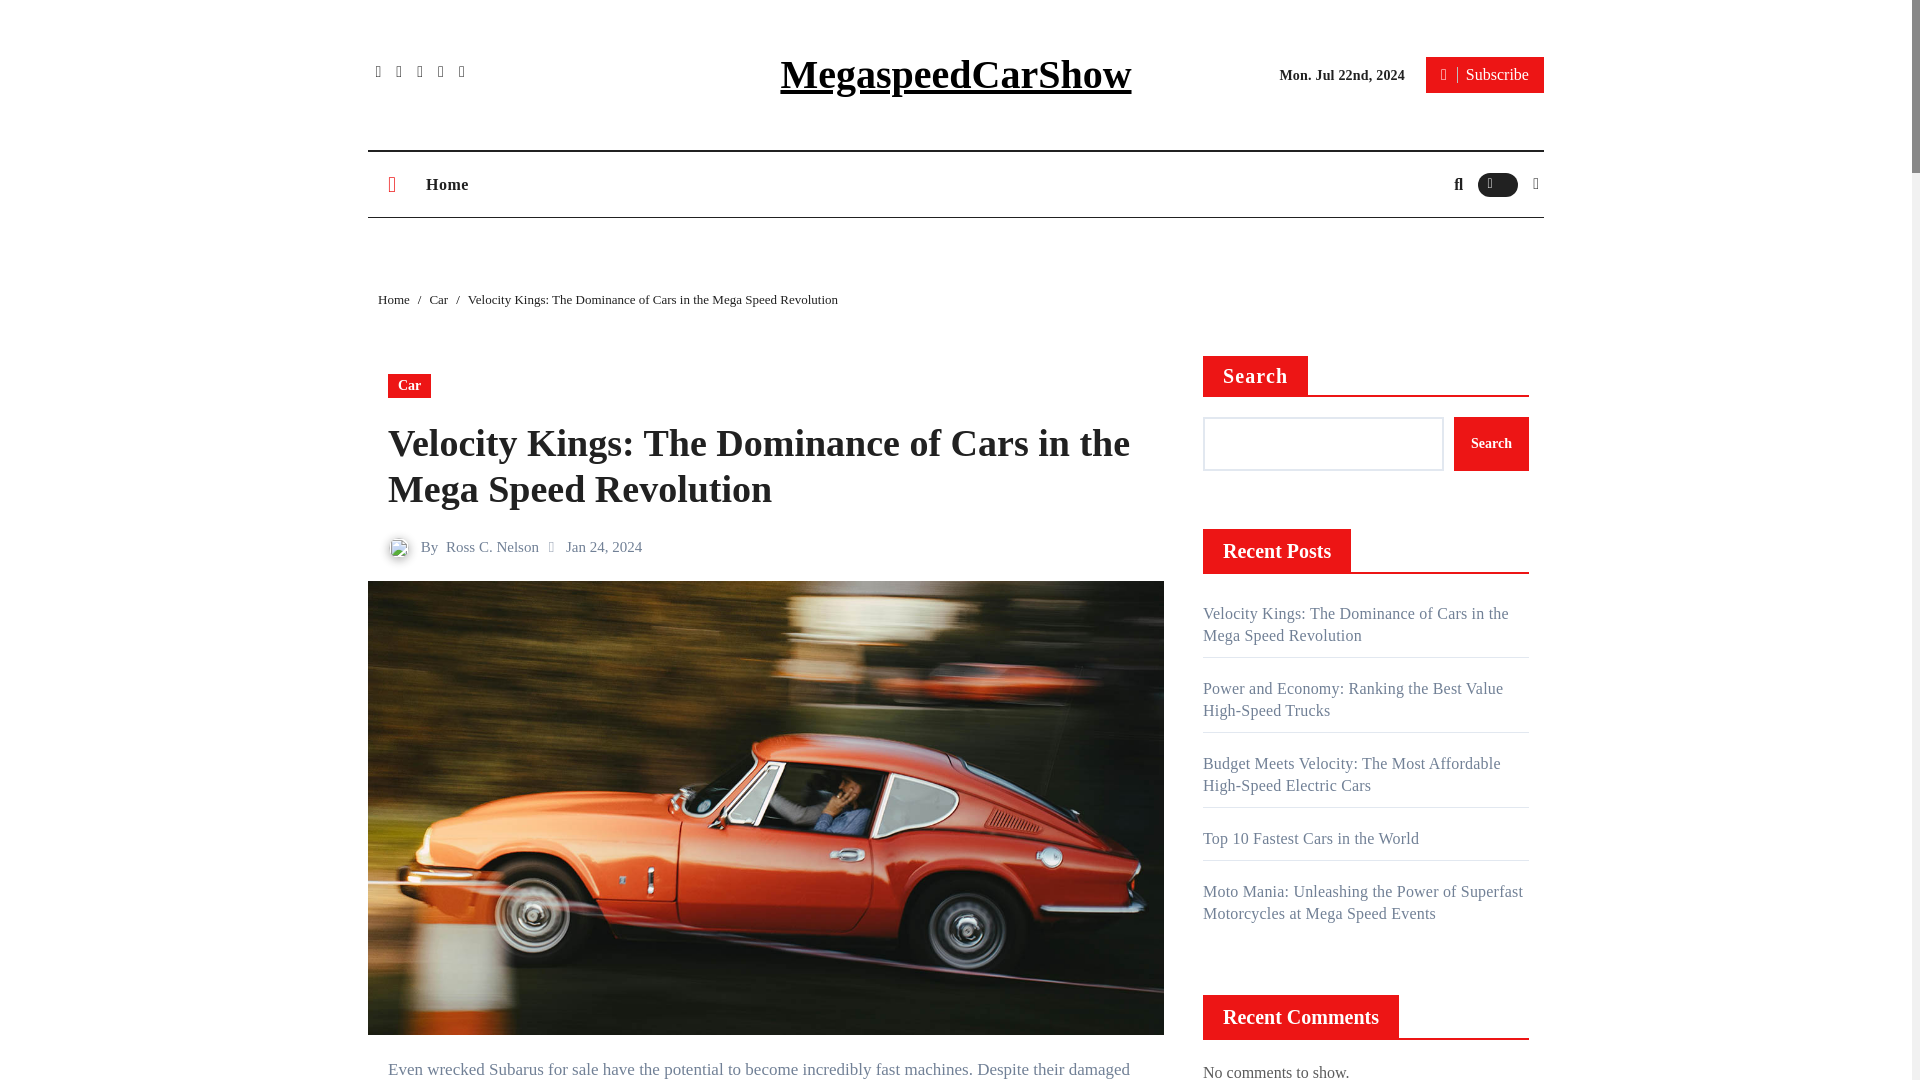 Image resolution: width=1920 pixels, height=1080 pixels. I want to click on Ross C. Nelson, so click(492, 546).